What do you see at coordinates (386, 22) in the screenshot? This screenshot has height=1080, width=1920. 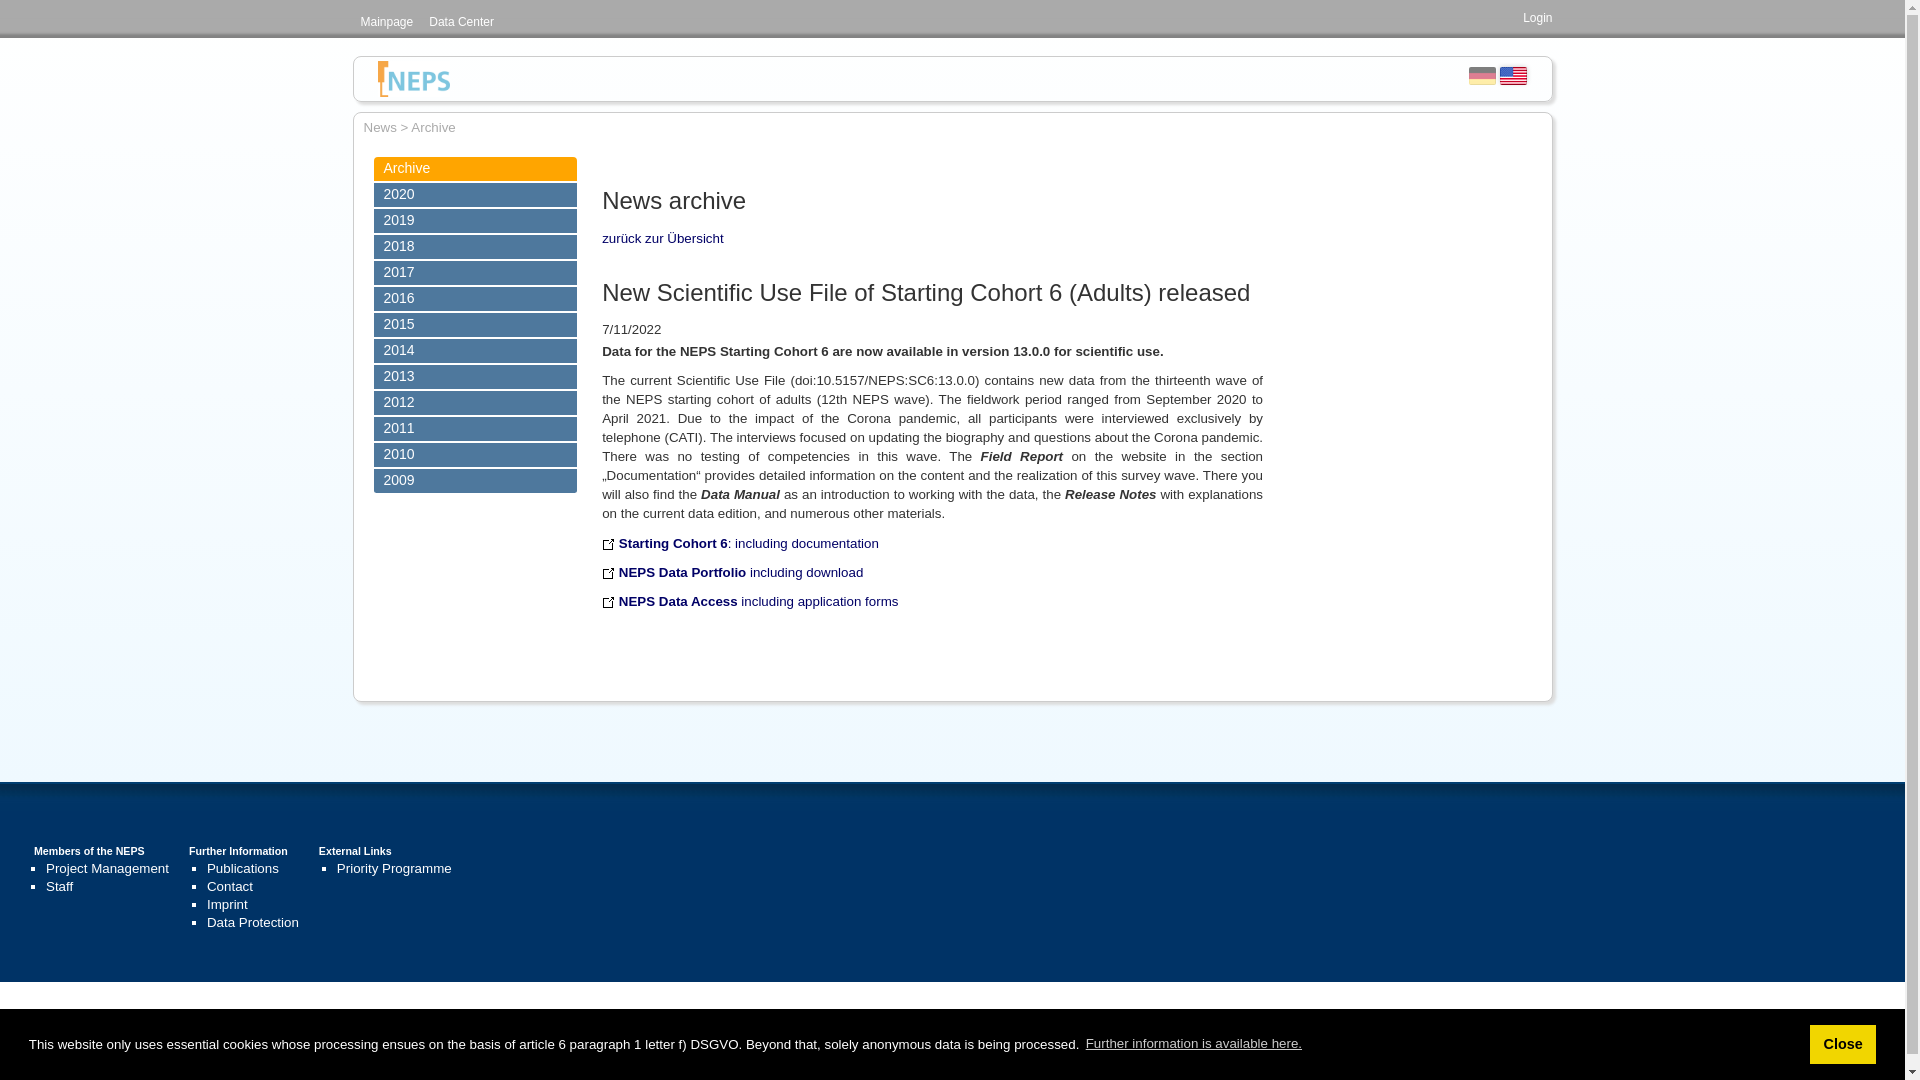 I see `Mainpage` at bounding box center [386, 22].